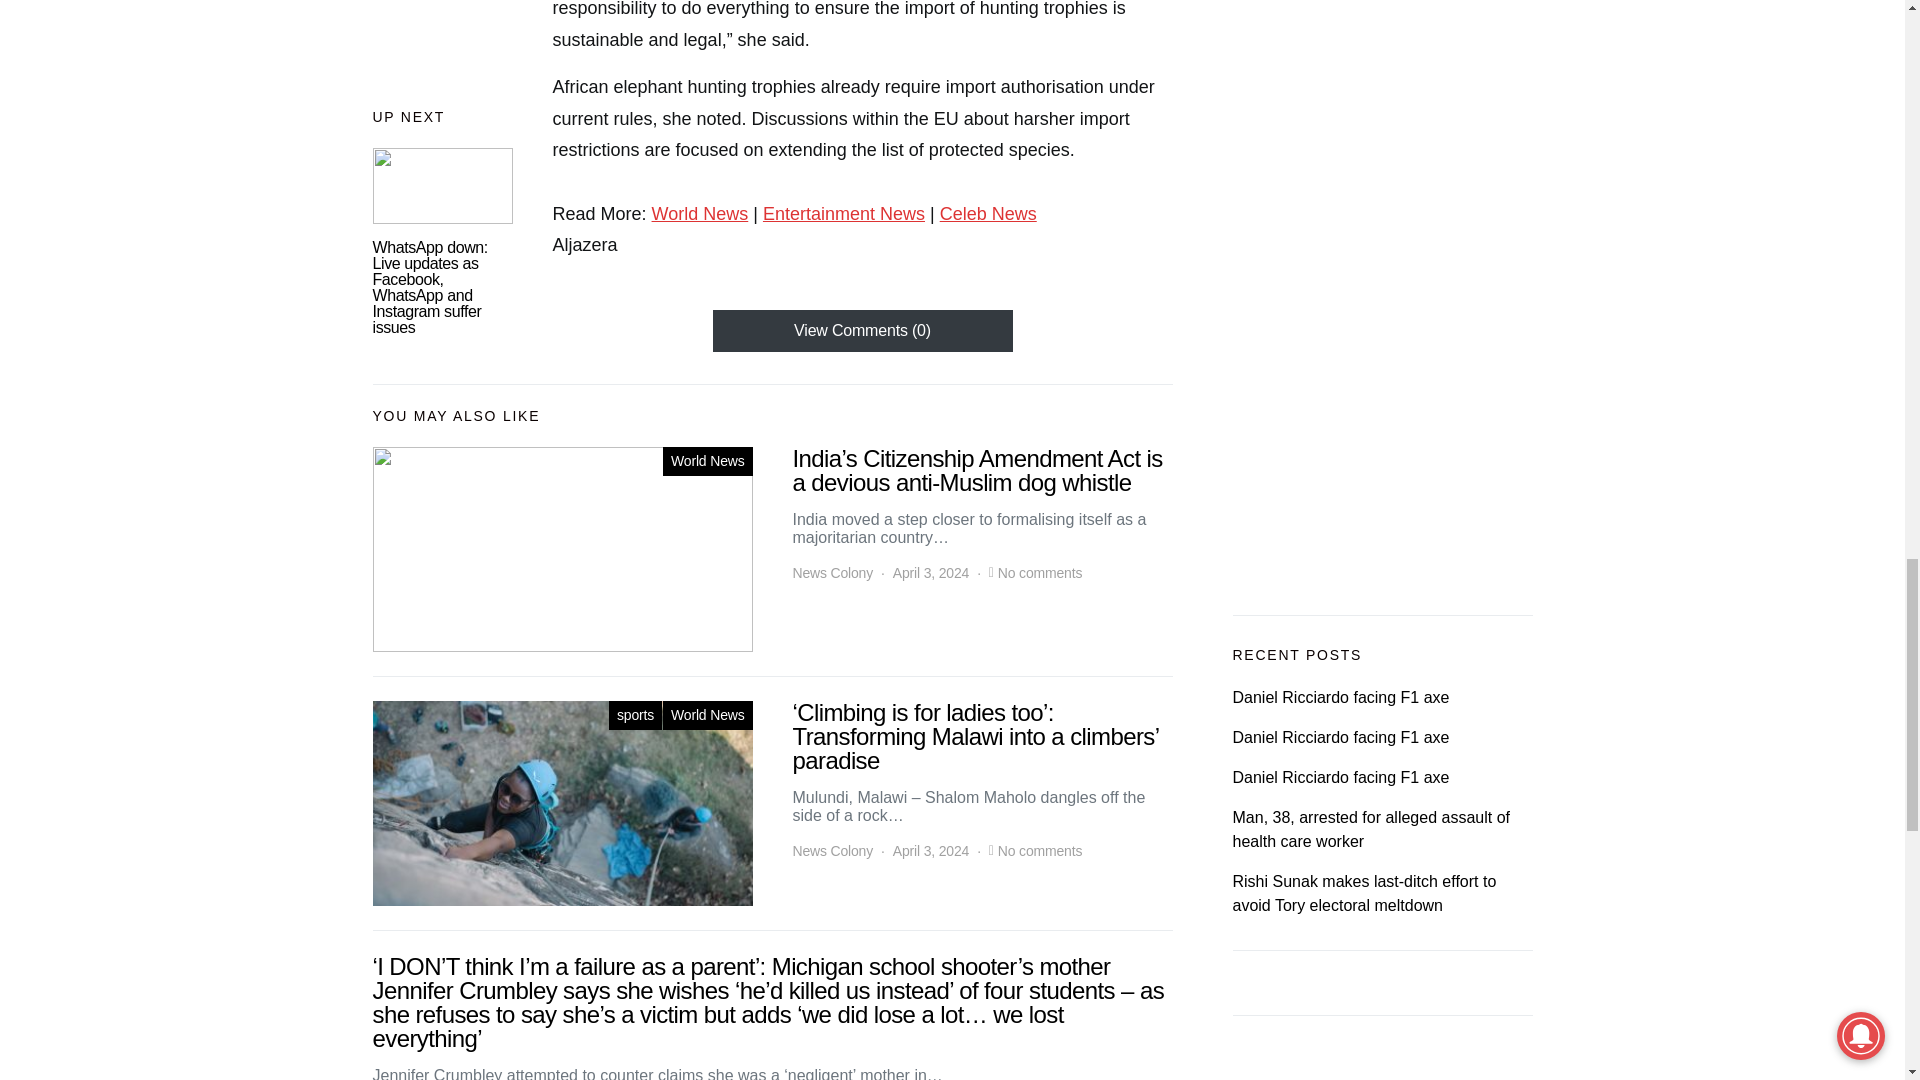  Describe the element at coordinates (832, 851) in the screenshot. I see `View all posts by News Colony` at that location.